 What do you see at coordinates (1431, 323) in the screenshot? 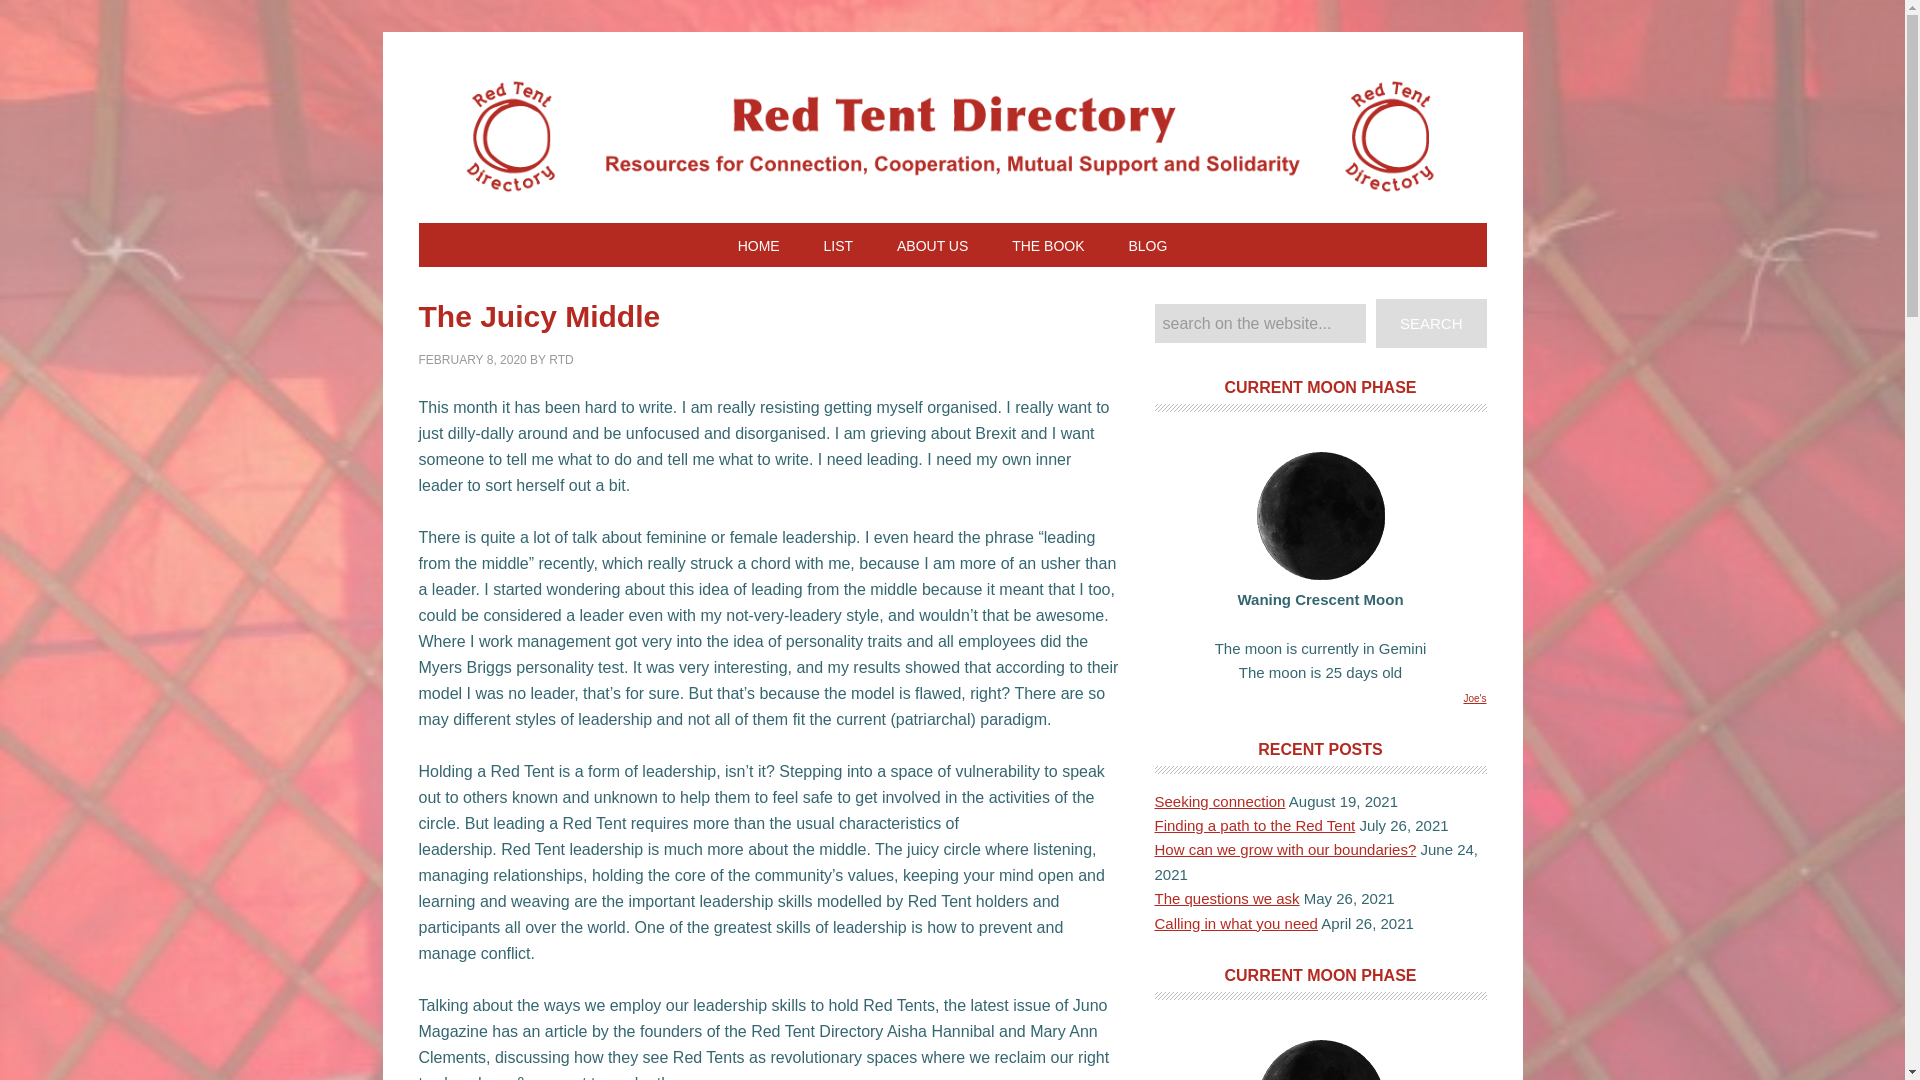
I see `SEARCH` at bounding box center [1431, 323].